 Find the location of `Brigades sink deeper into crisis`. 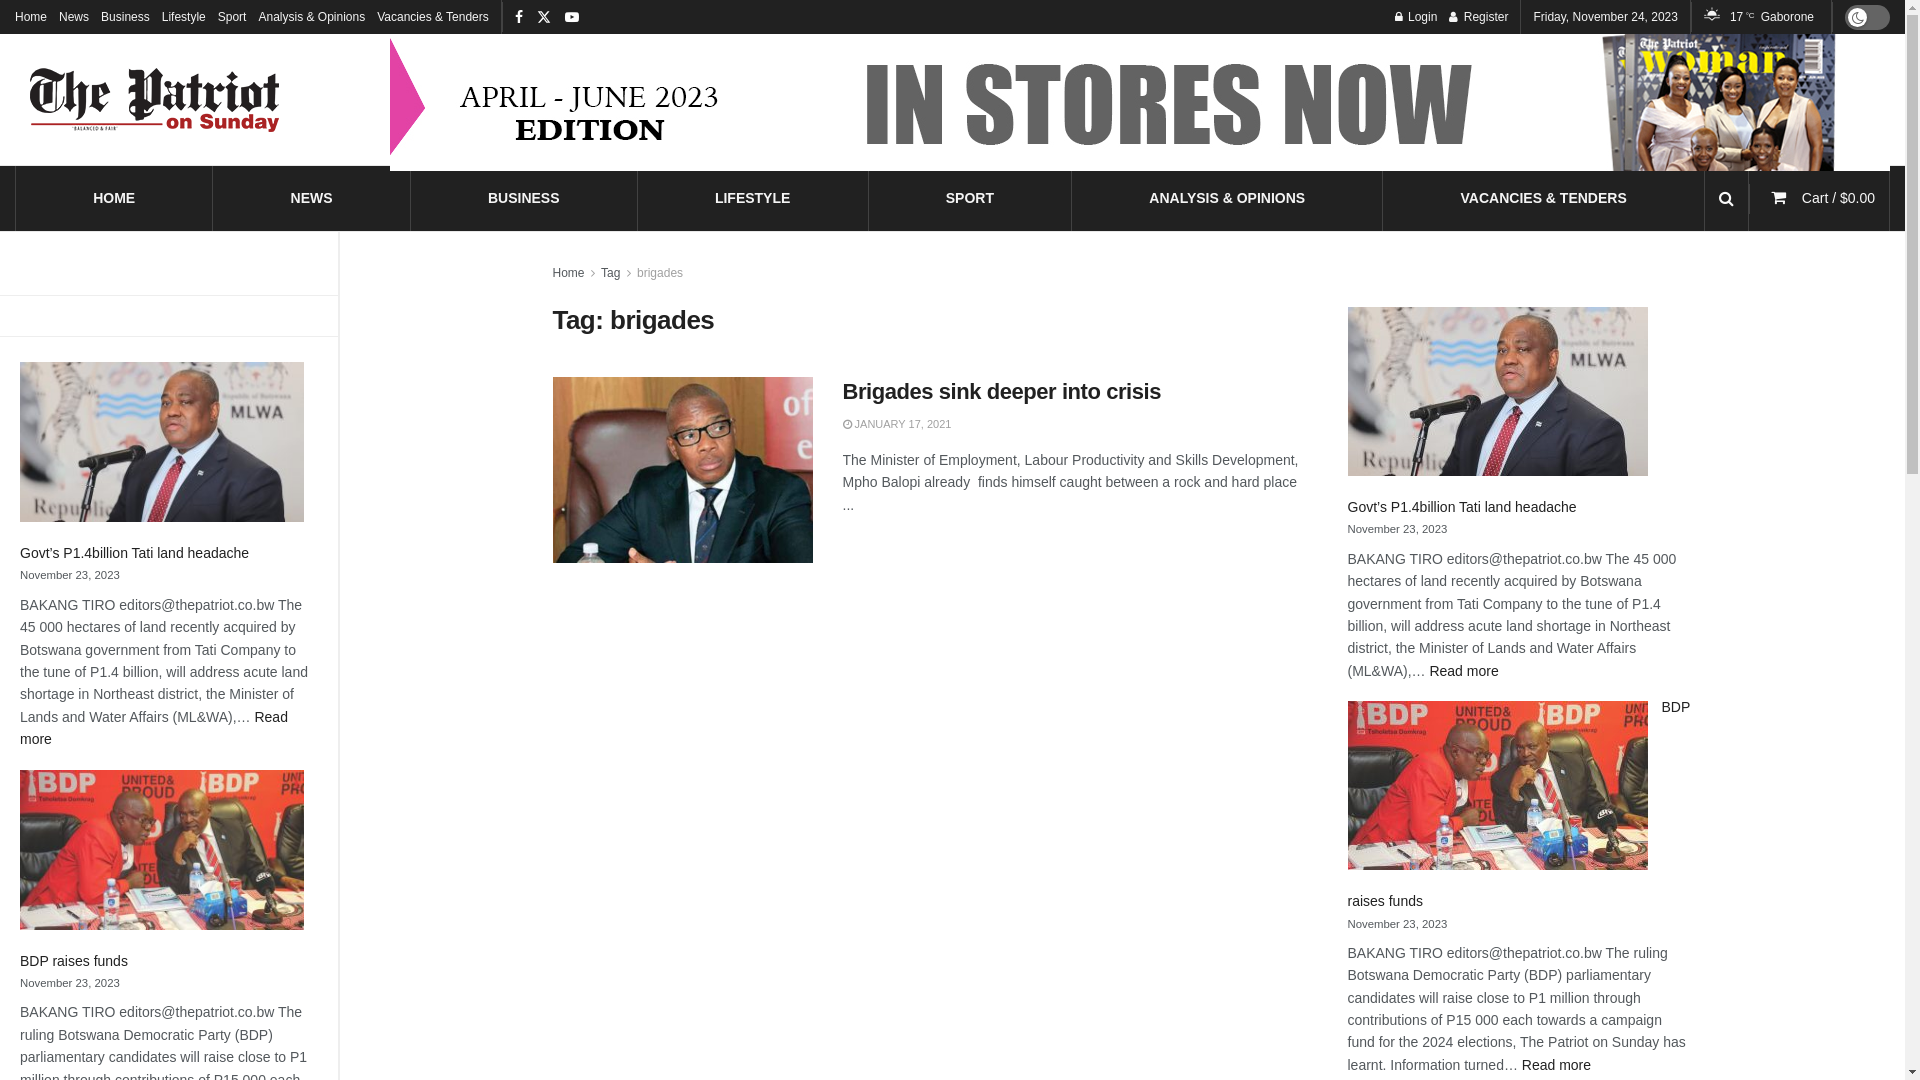

Brigades sink deeper into crisis is located at coordinates (1002, 392).